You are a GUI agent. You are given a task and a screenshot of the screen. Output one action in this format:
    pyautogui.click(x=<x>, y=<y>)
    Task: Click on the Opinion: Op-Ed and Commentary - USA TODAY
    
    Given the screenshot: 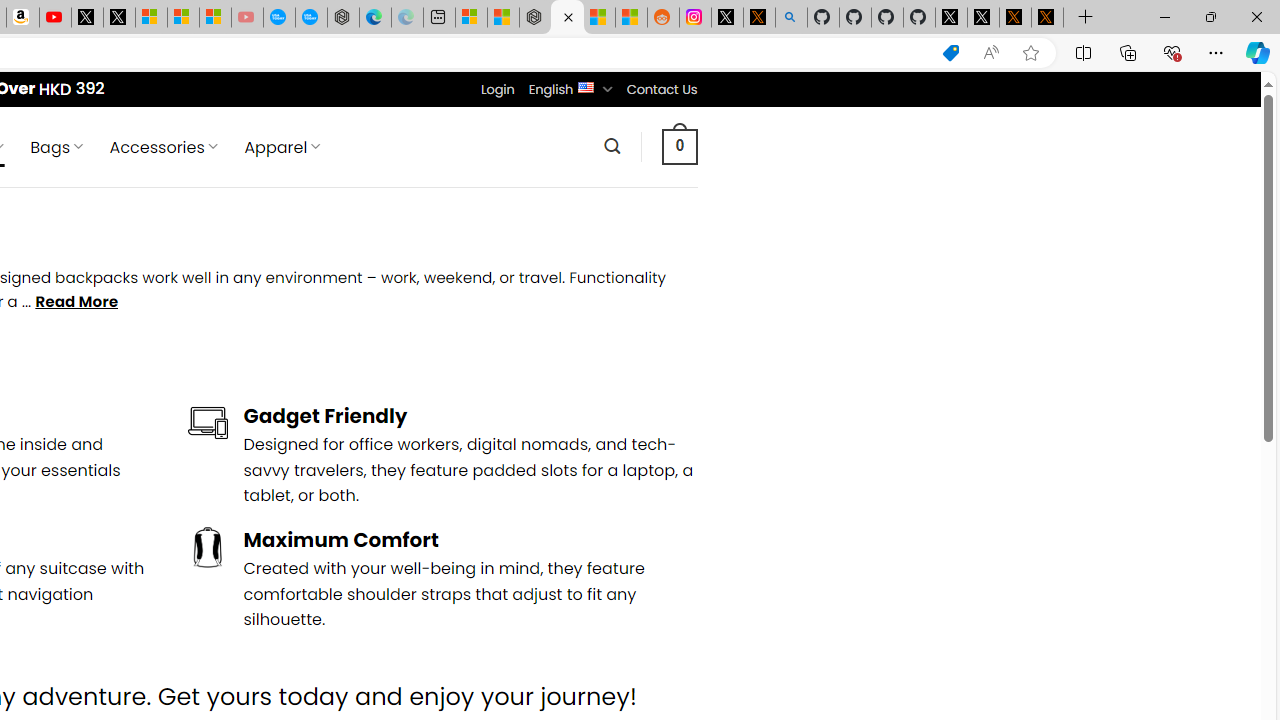 What is the action you would take?
    pyautogui.click(x=279, y=18)
    